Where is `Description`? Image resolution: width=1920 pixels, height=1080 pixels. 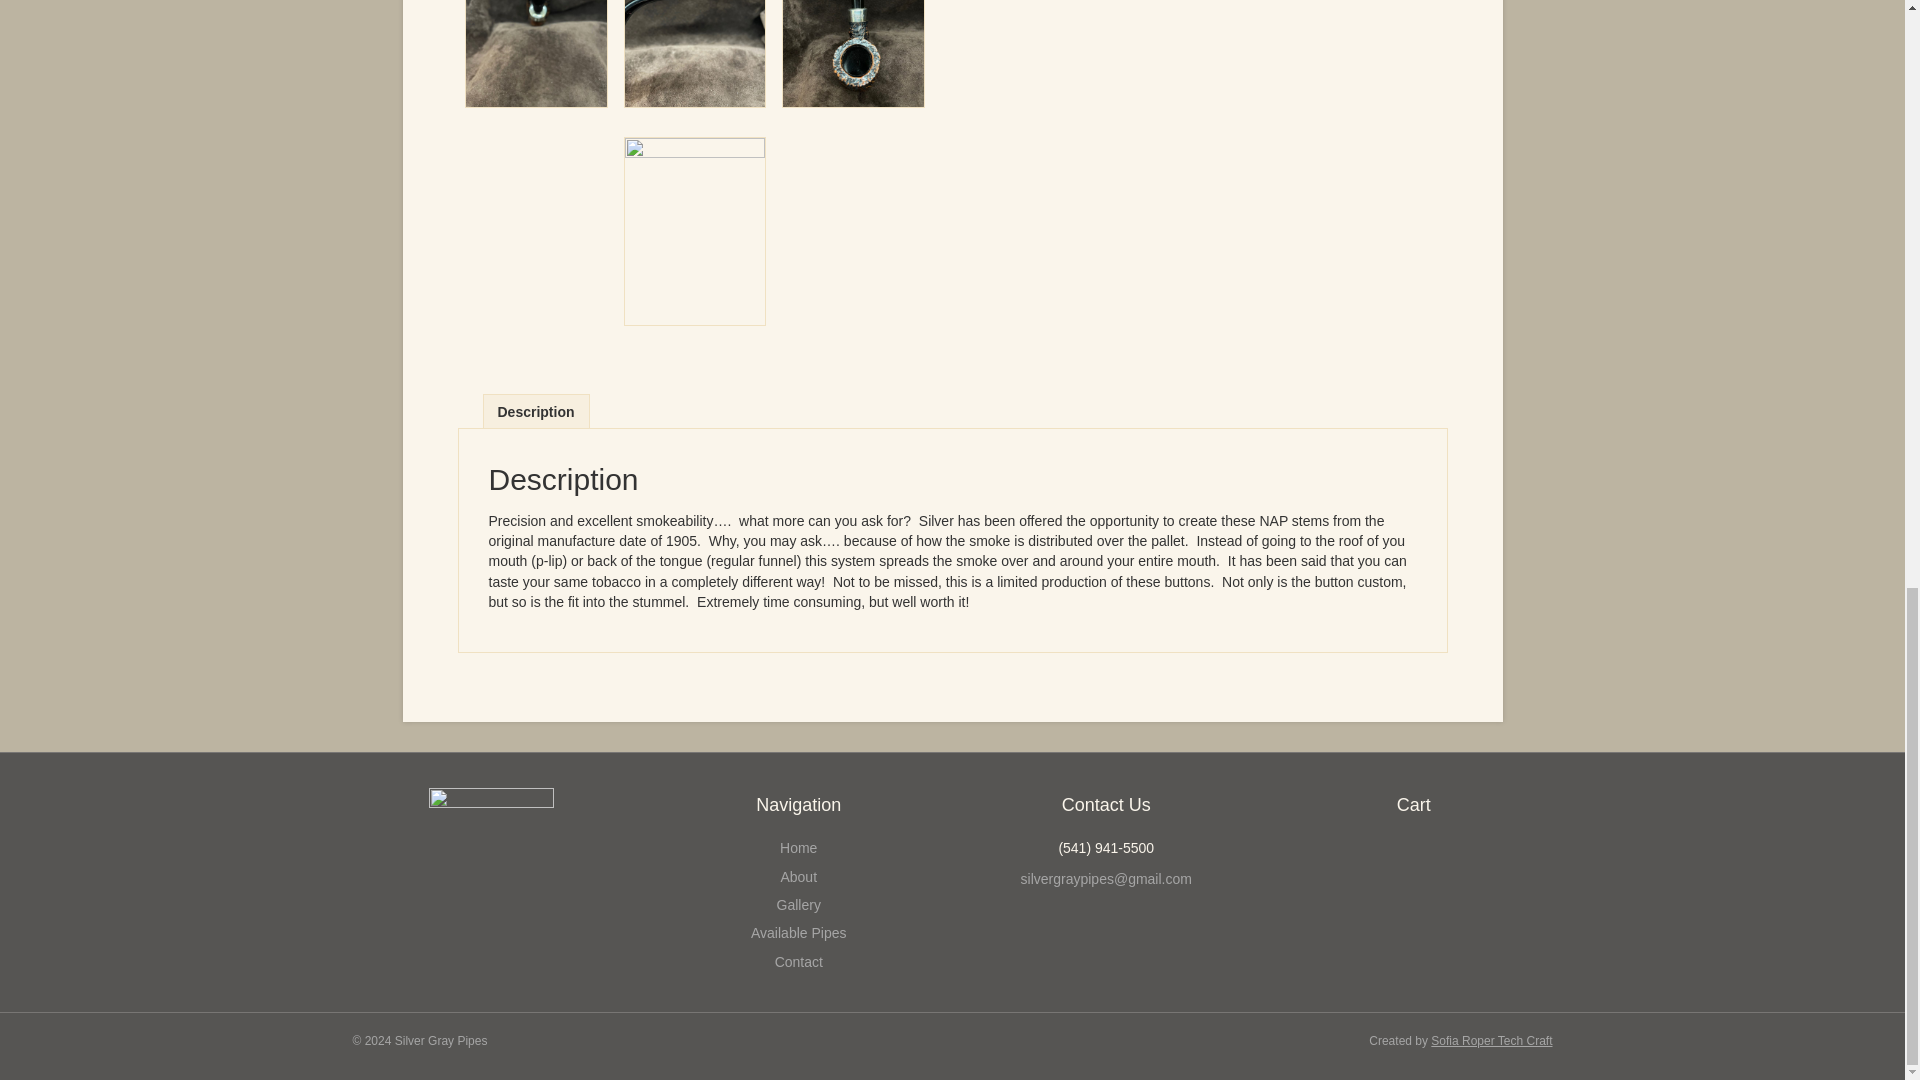 Description is located at coordinates (536, 410).